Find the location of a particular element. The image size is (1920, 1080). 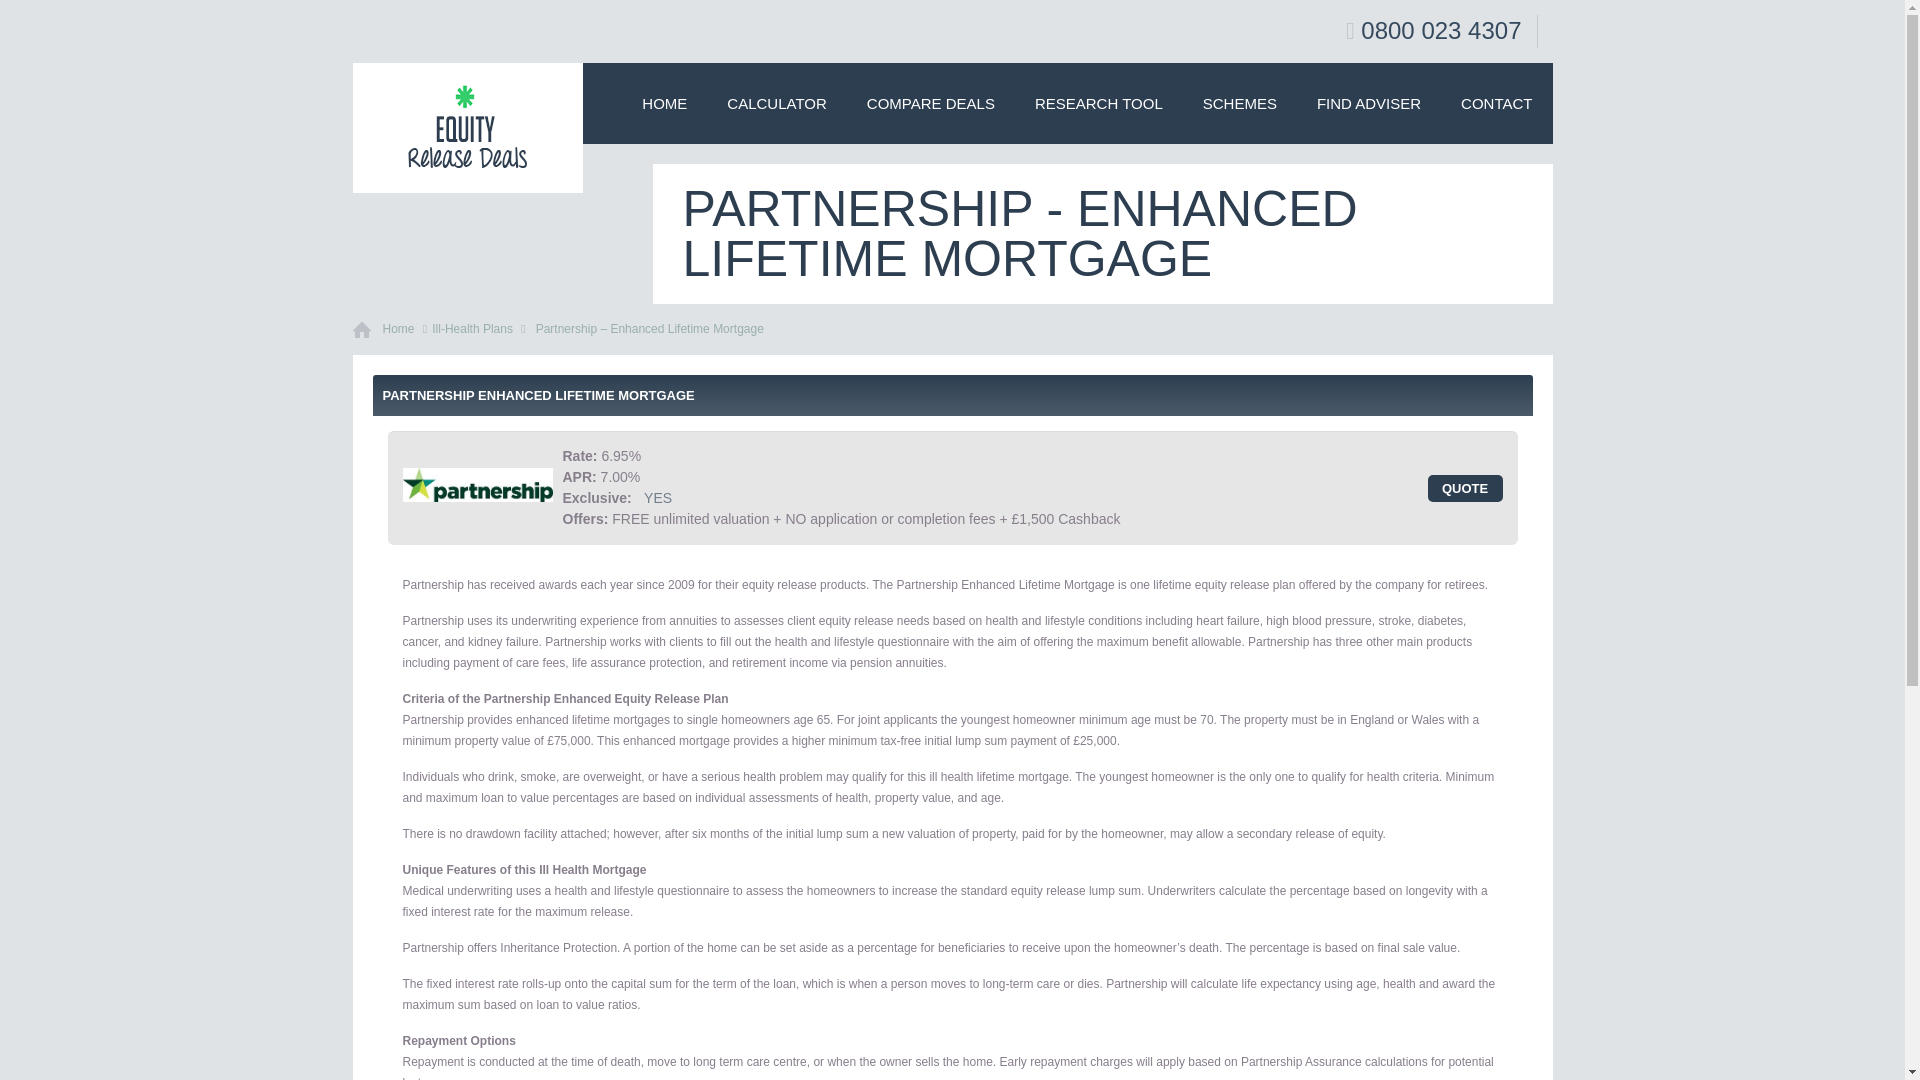

SCHEMES is located at coordinates (1240, 102).